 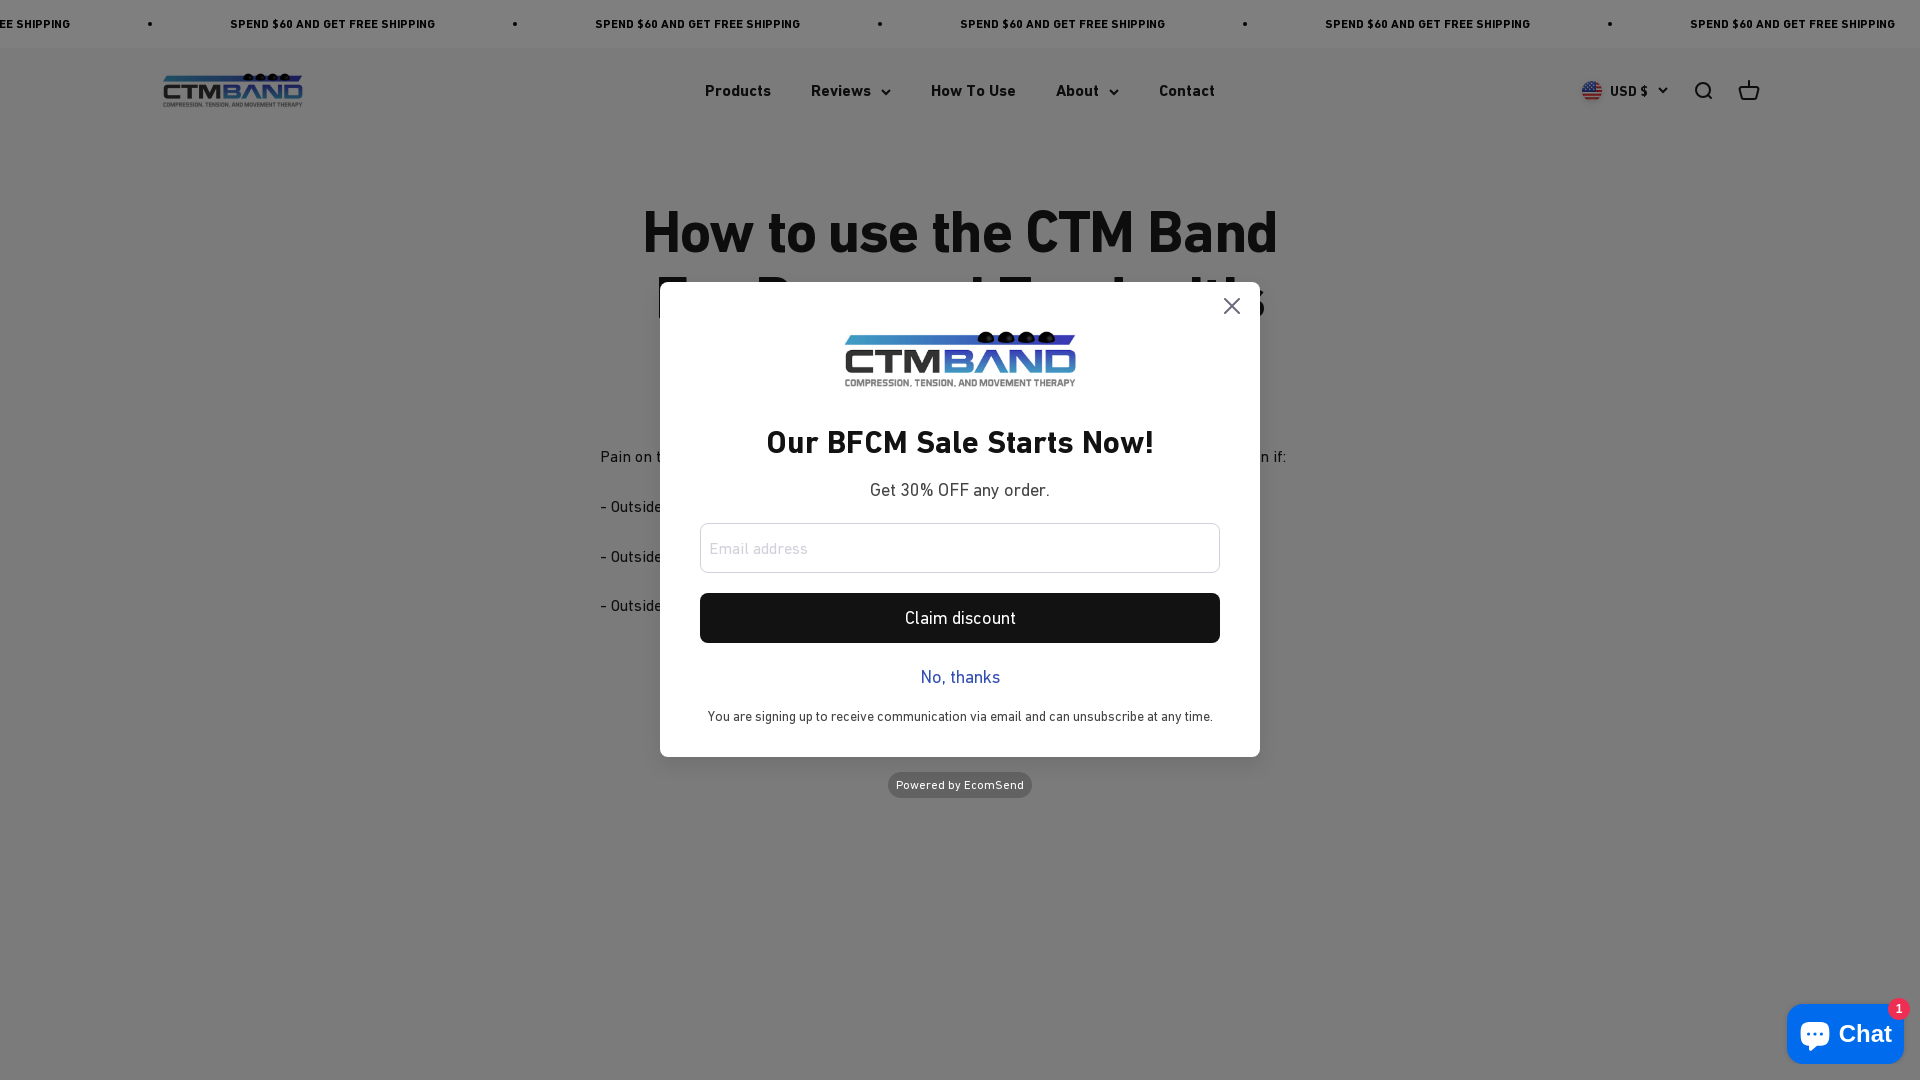 What do you see at coordinates (738, 92) in the screenshot?
I see `Products` at bounding box center [738, 92].